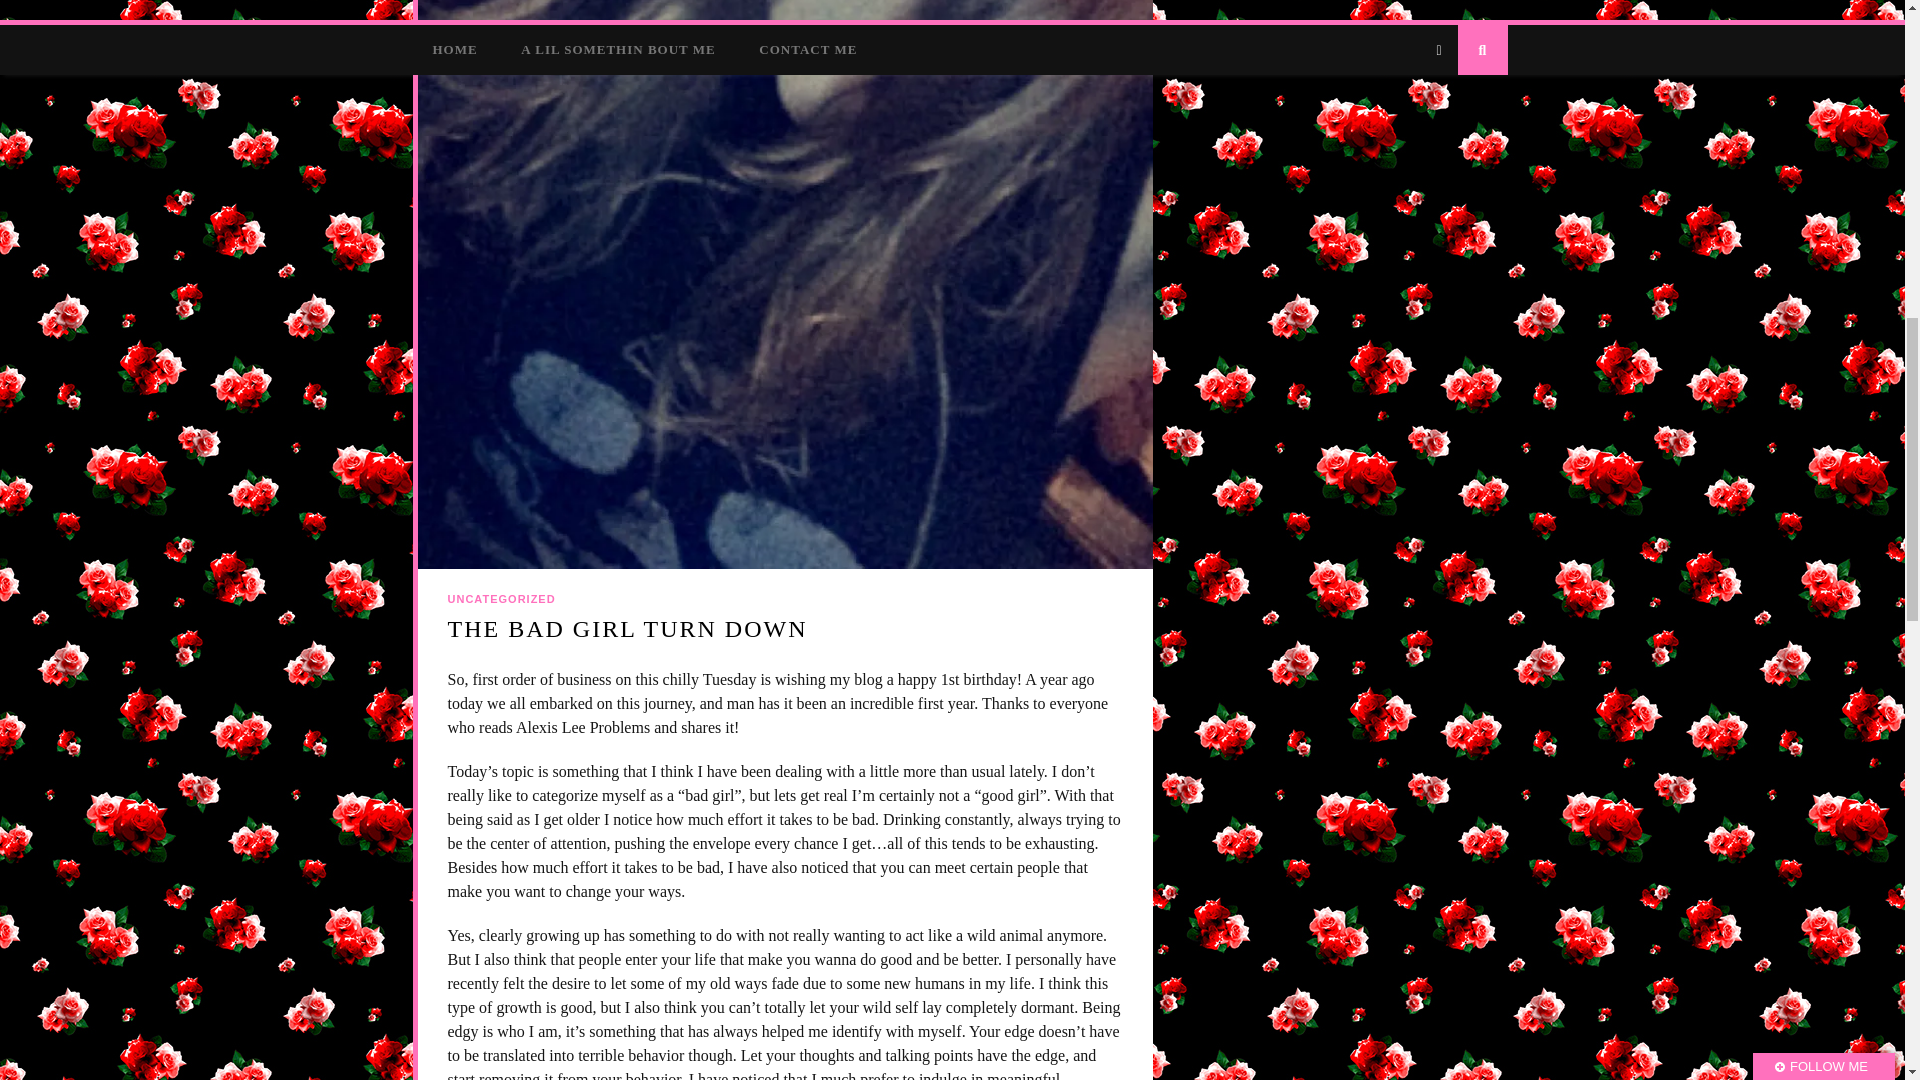 This screenshot has width=1920, height=1080. I want to click on Subscribe, so click(1779, 216).